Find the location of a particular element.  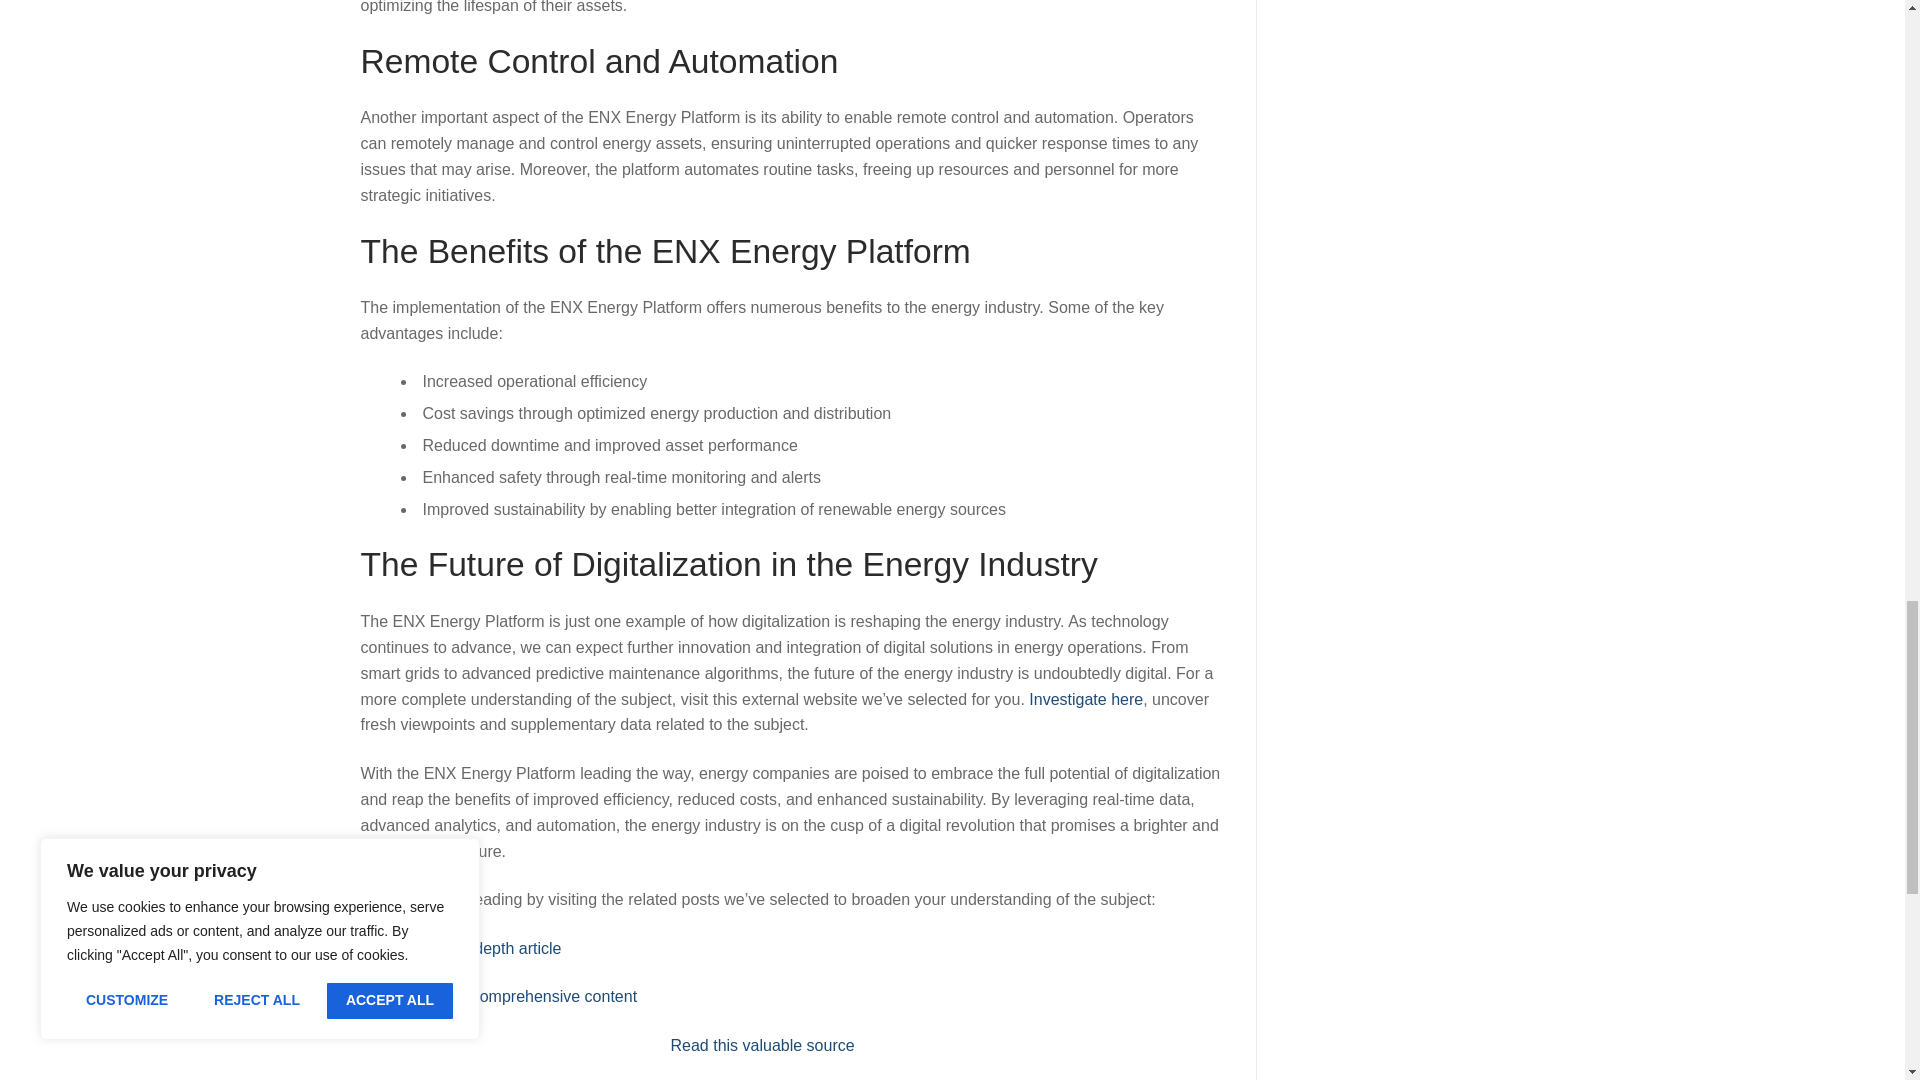

Investigate this comprehensive content is located at coordinates (498, 996).